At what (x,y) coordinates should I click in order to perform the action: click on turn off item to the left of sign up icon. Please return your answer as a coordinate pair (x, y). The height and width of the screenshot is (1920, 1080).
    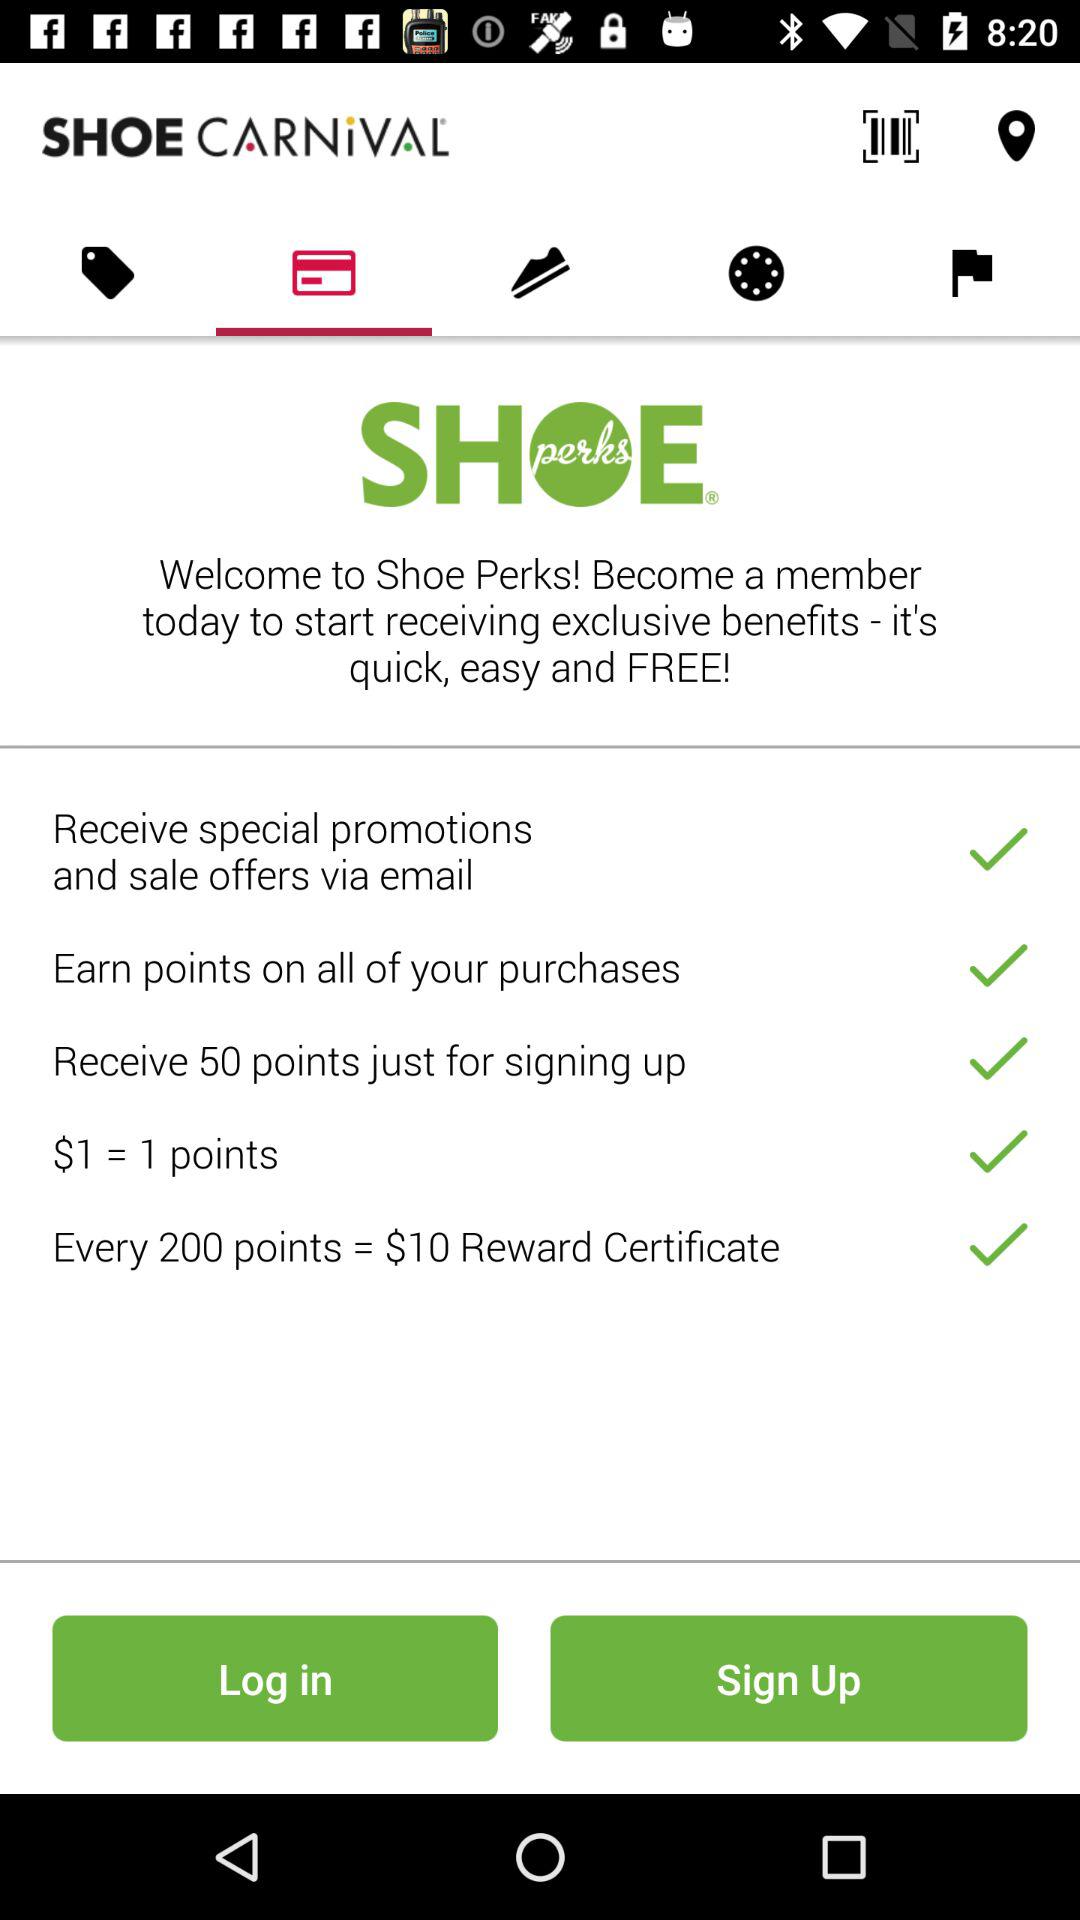
    Looking at the image, I should click on (274, 1678).